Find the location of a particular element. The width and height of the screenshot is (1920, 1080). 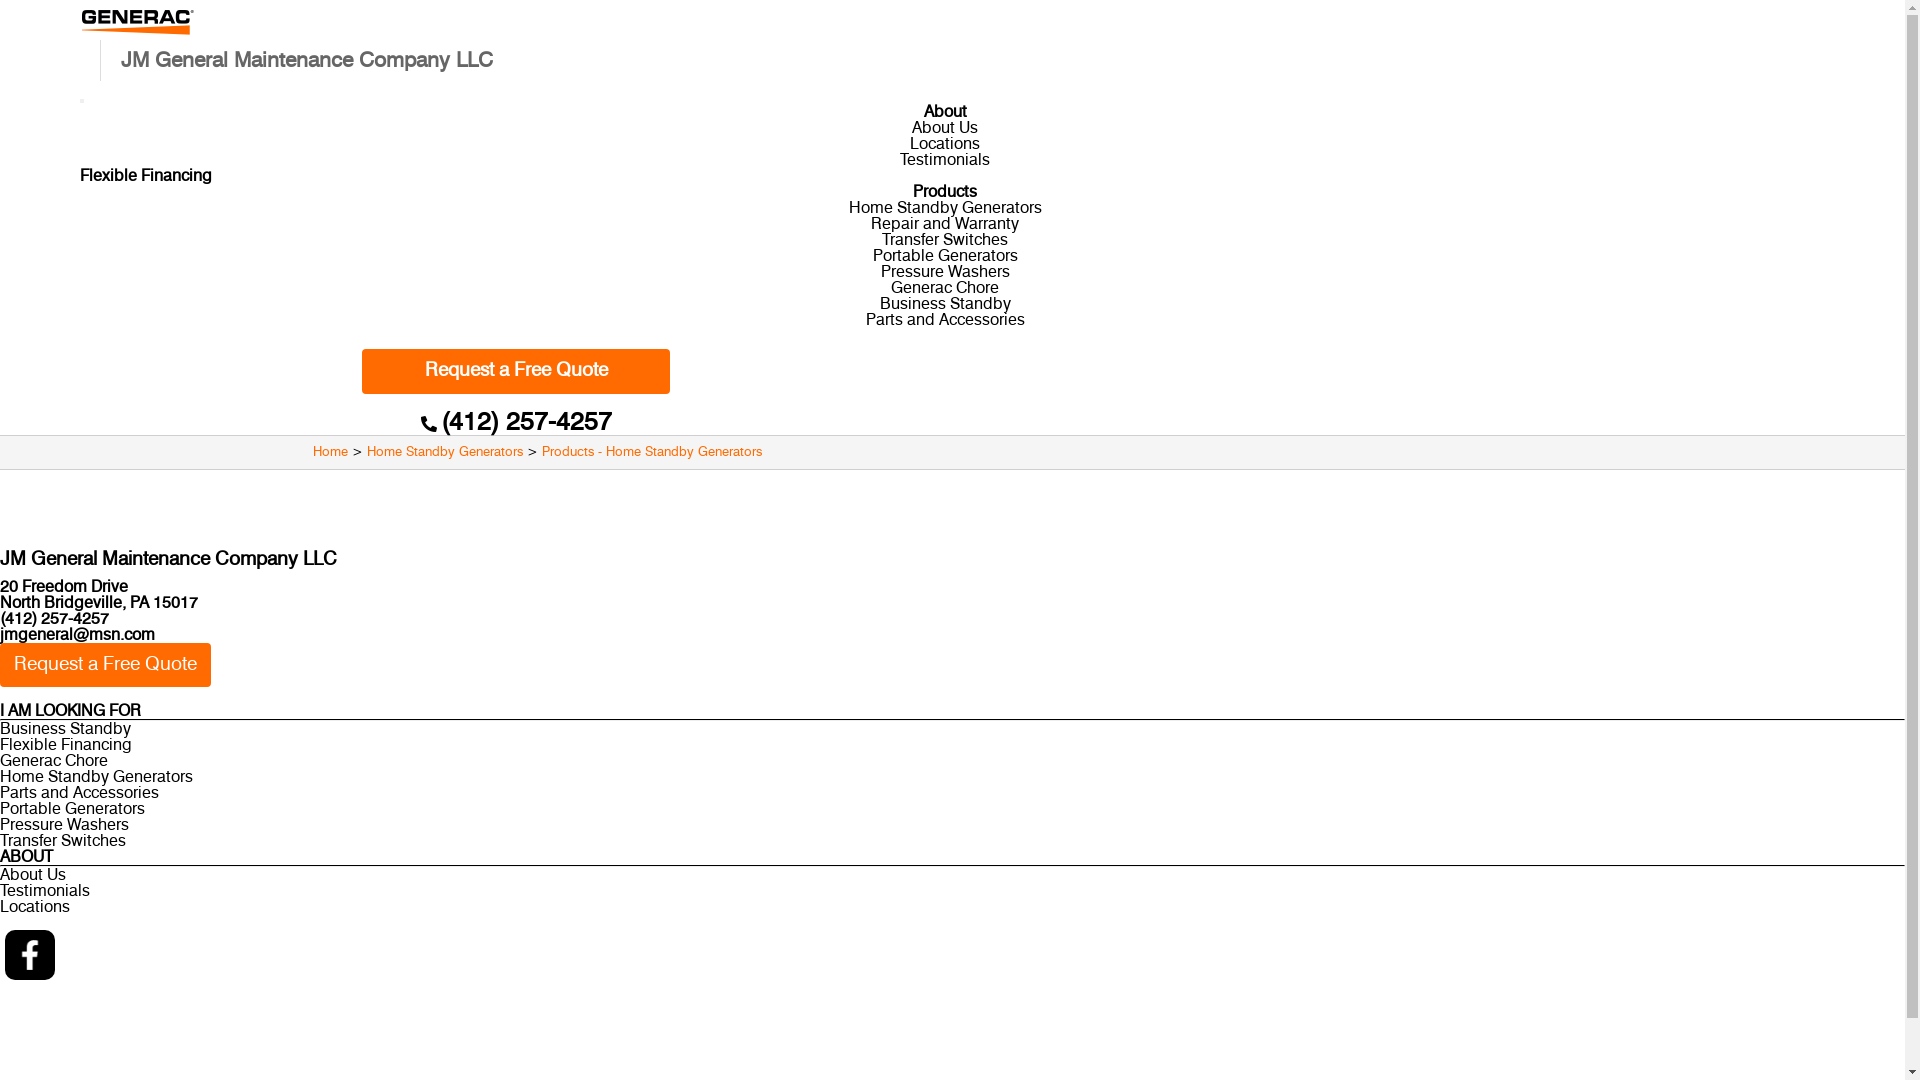

Products - Home Standby Generators is located at coordinates (652, 452).